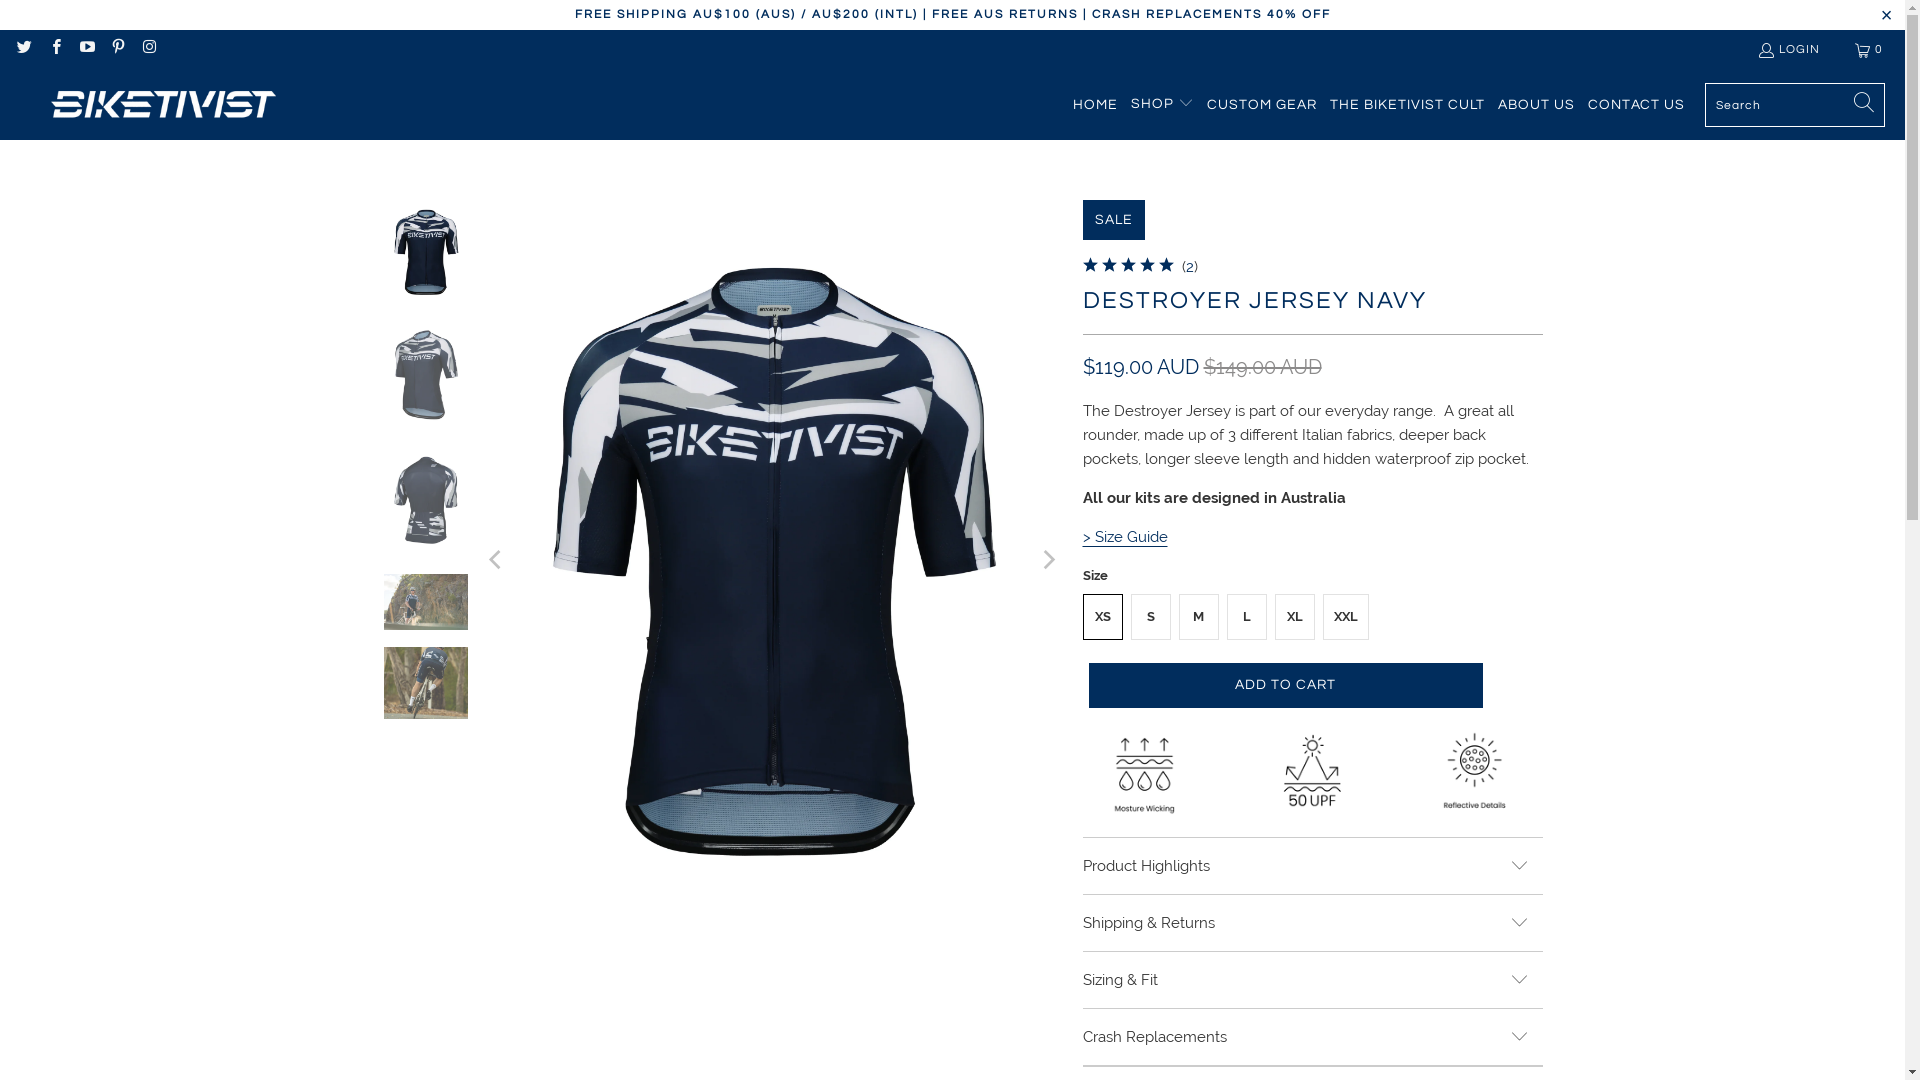 This screenshot has width=1920, height=1080. Describe the element at coordinates (148, 50) in the screenshot. I see `Biketivist on Instagram` at that location.